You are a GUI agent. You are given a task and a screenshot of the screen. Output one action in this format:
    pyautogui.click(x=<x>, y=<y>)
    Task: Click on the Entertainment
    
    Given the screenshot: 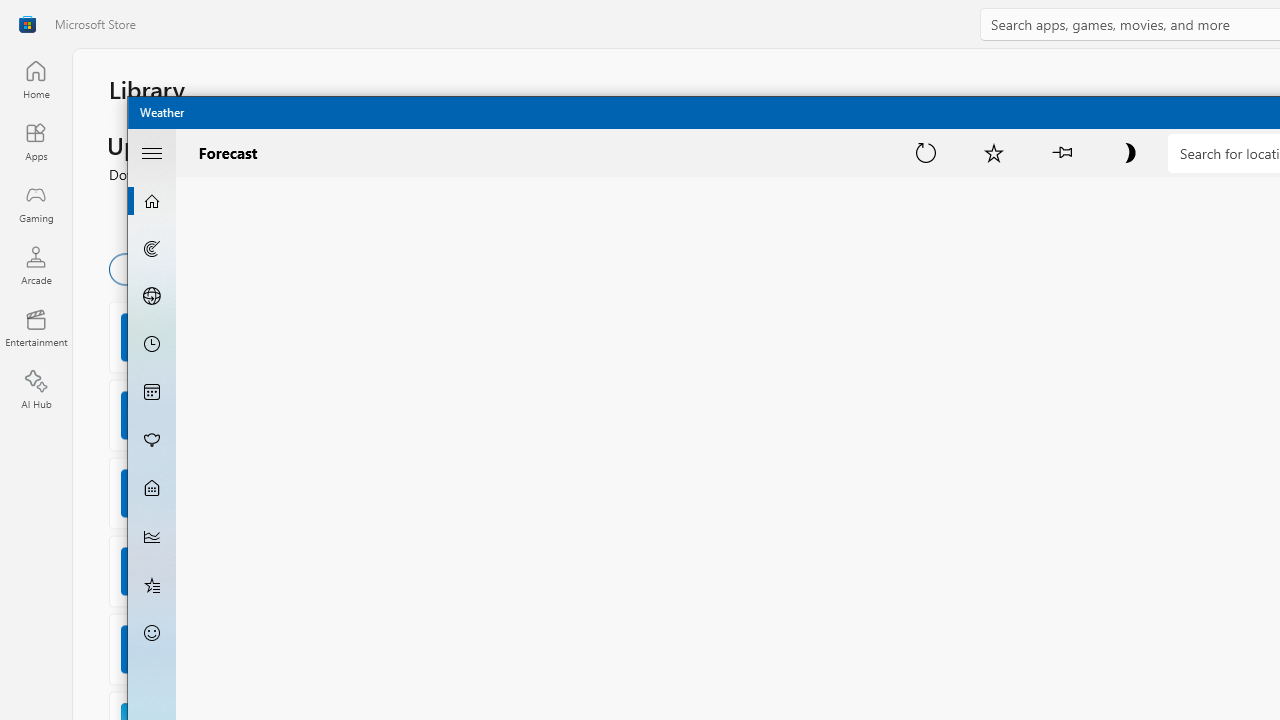 What is the action you would take?
    pyautogui.click(x=36, y=328)
    